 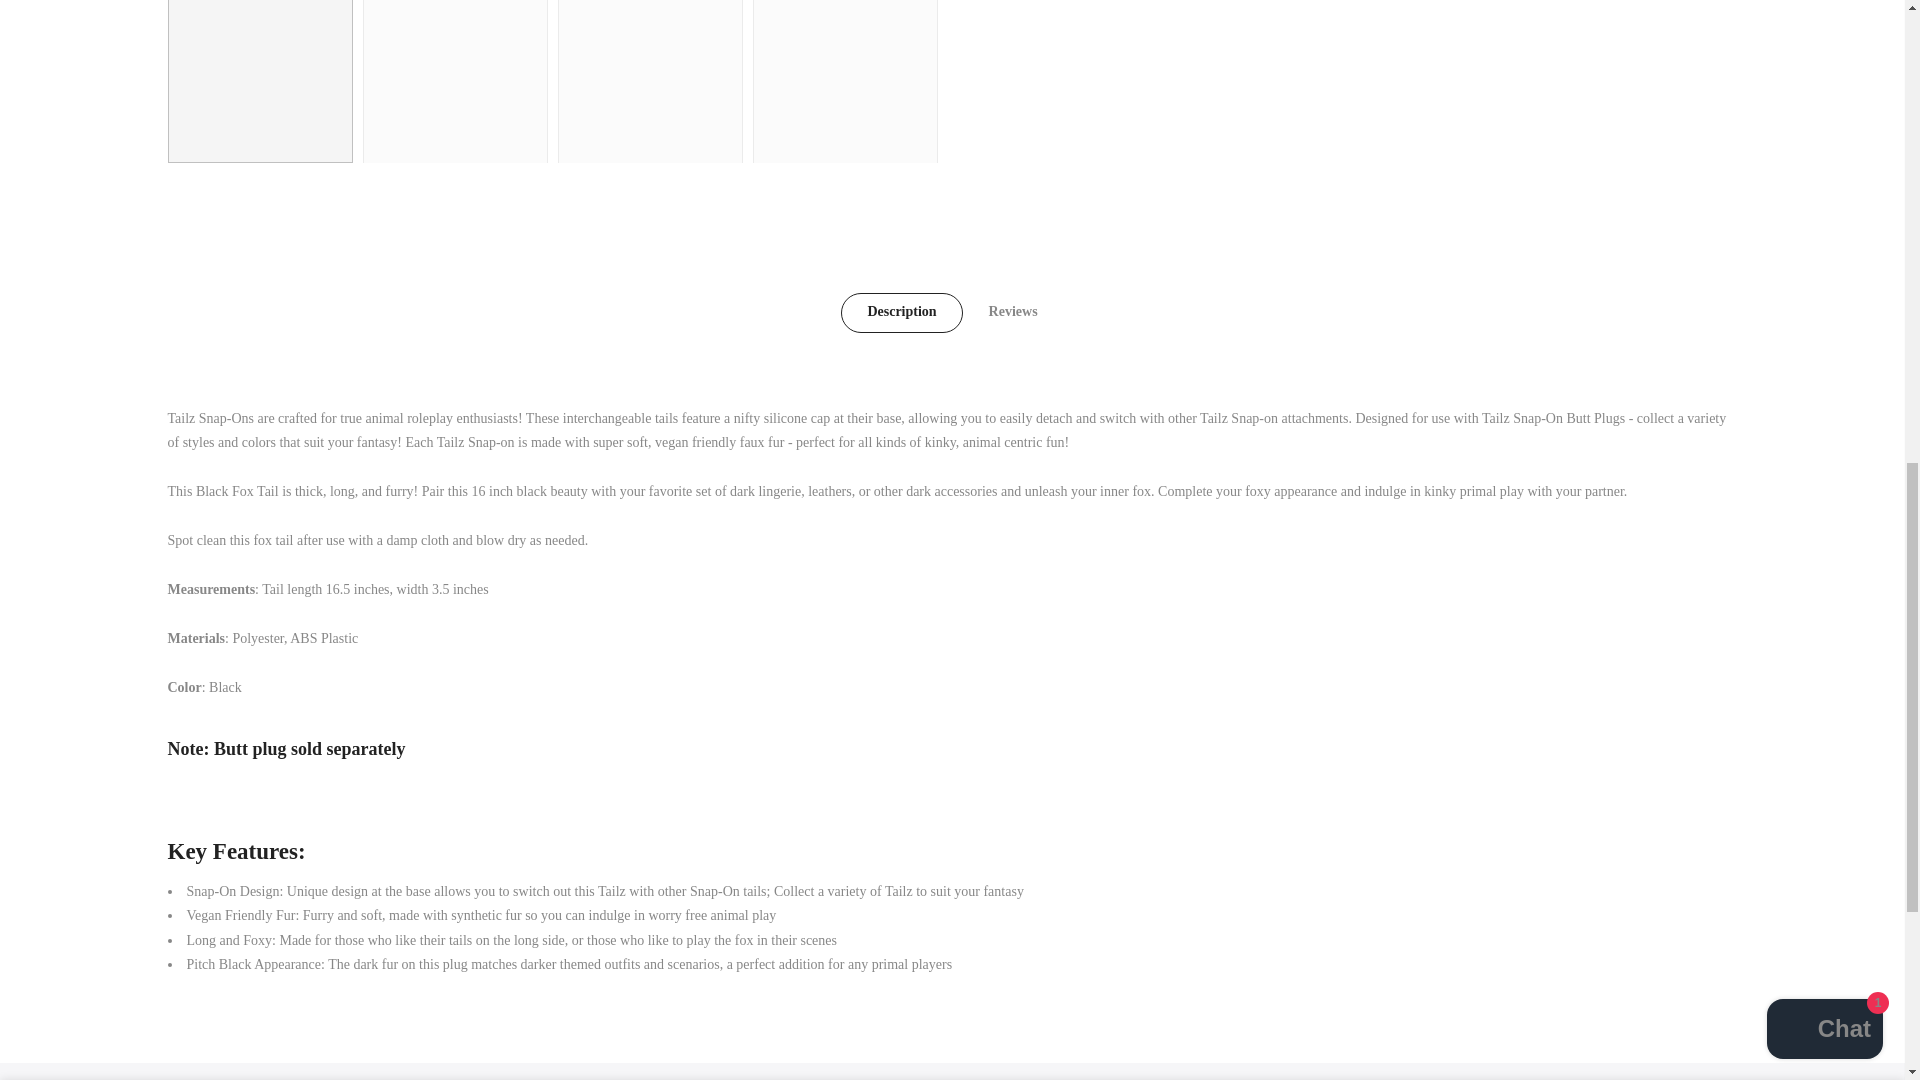 What do you see at coordinates (1521, 46) in the screenshot?
I see `1` at bounding box center [1521, 46].